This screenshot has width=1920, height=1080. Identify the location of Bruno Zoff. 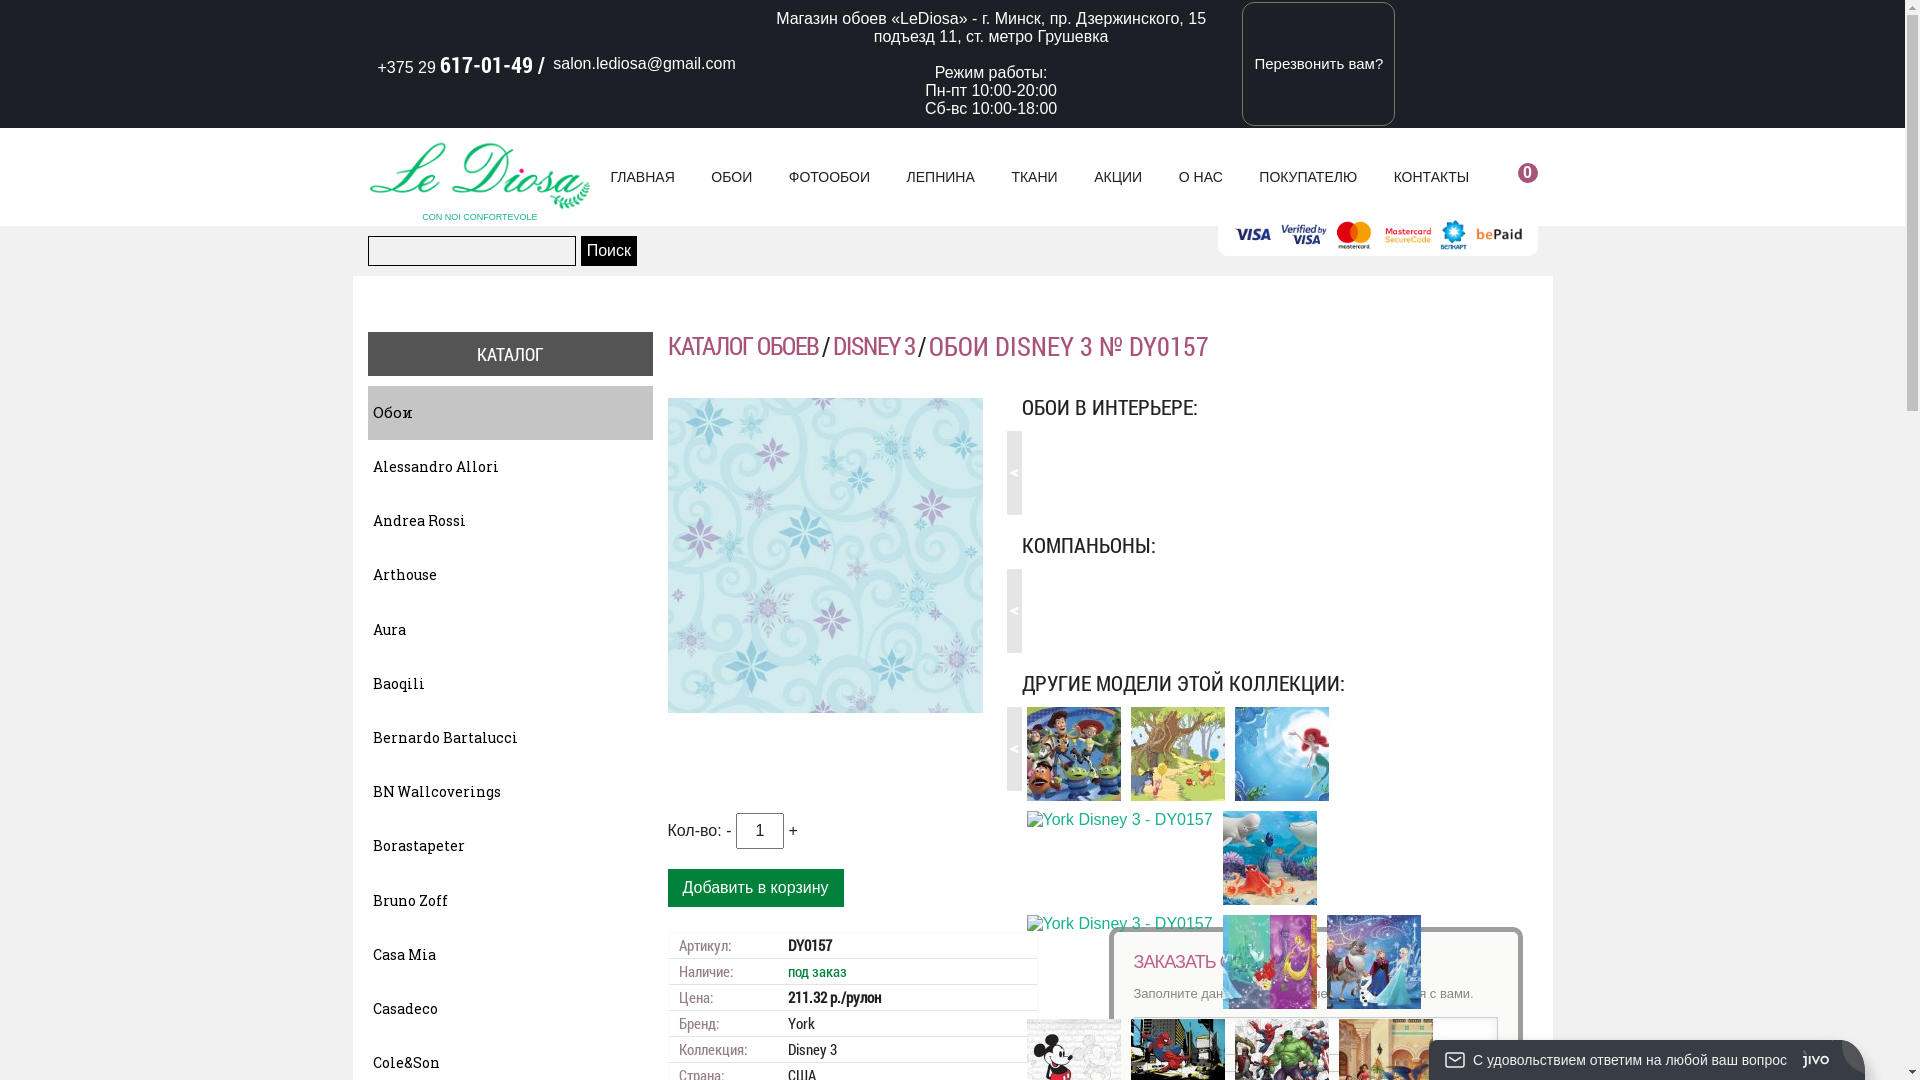
(510, 901).